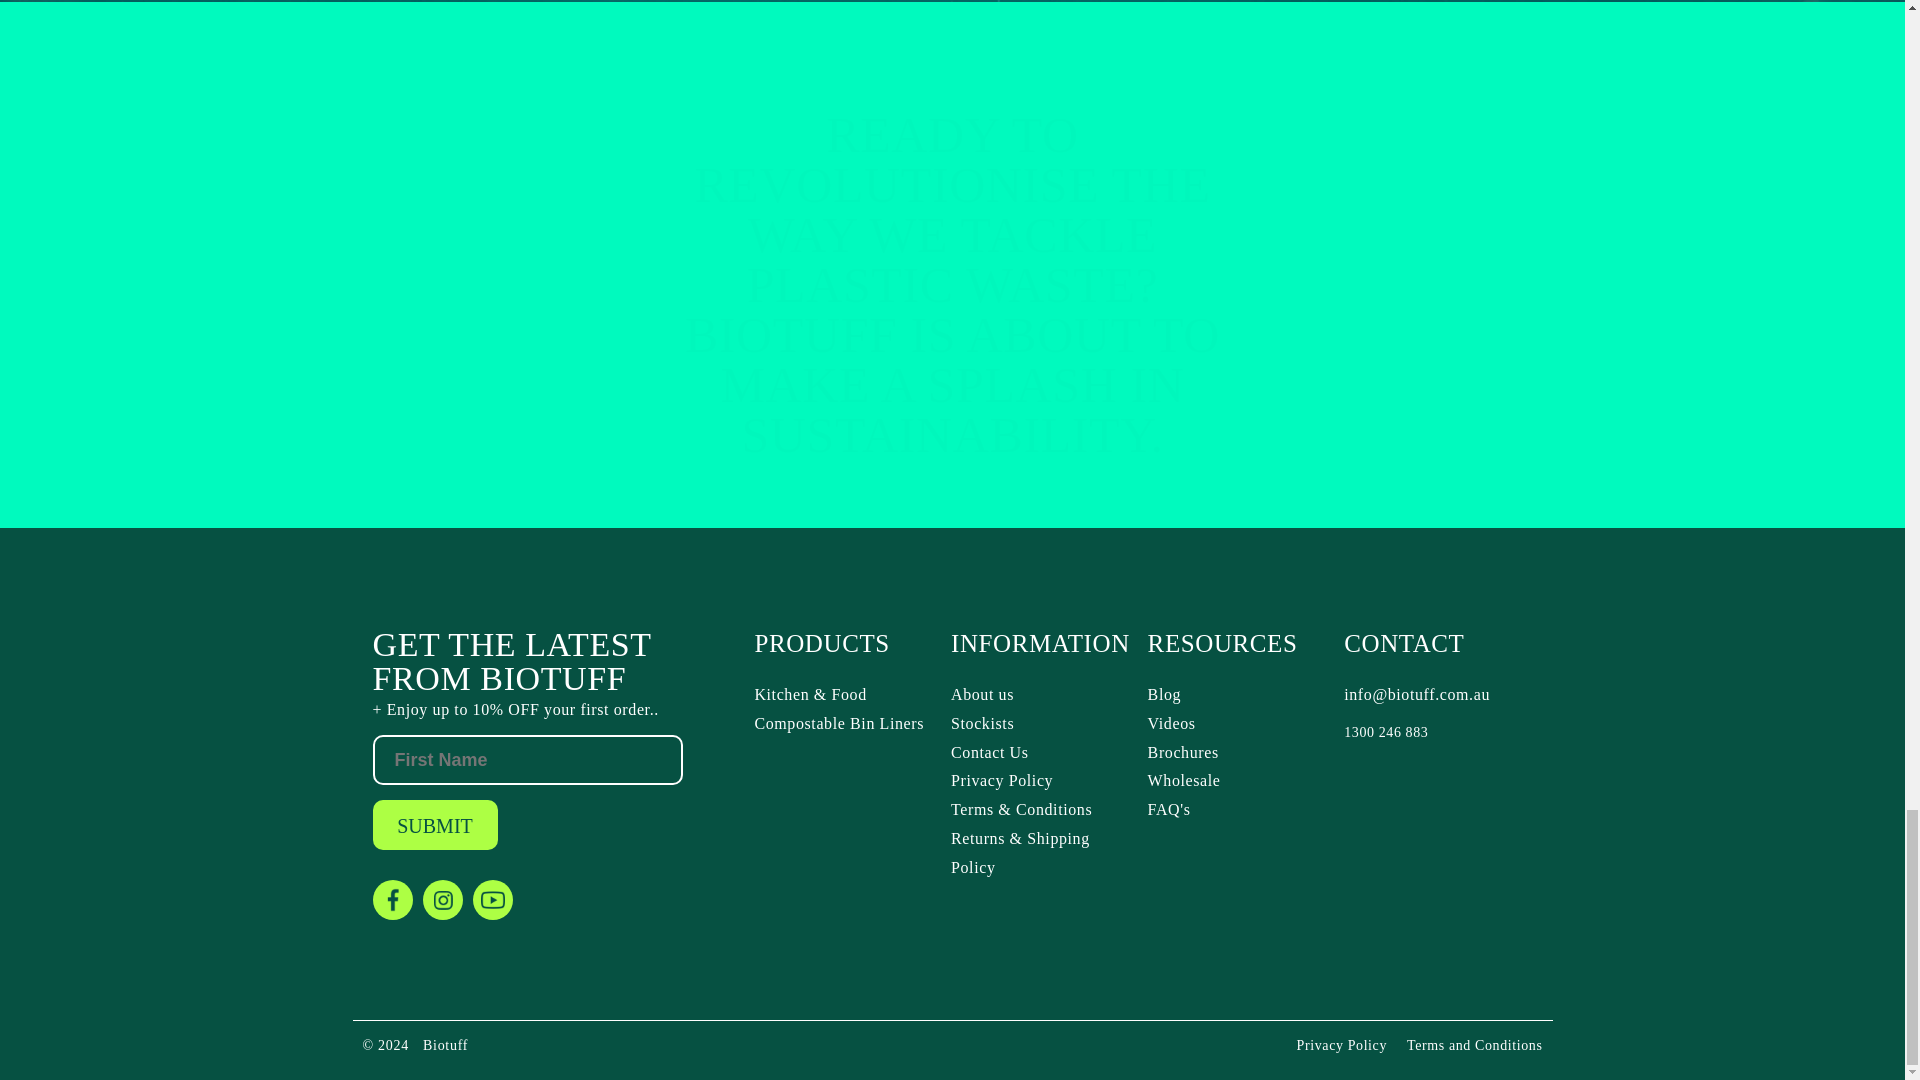 This screenshot has height=1080, width=1920. Describe the element at coordinates (1238, 810) in the screenshot. I see `FAQ's` at that location.